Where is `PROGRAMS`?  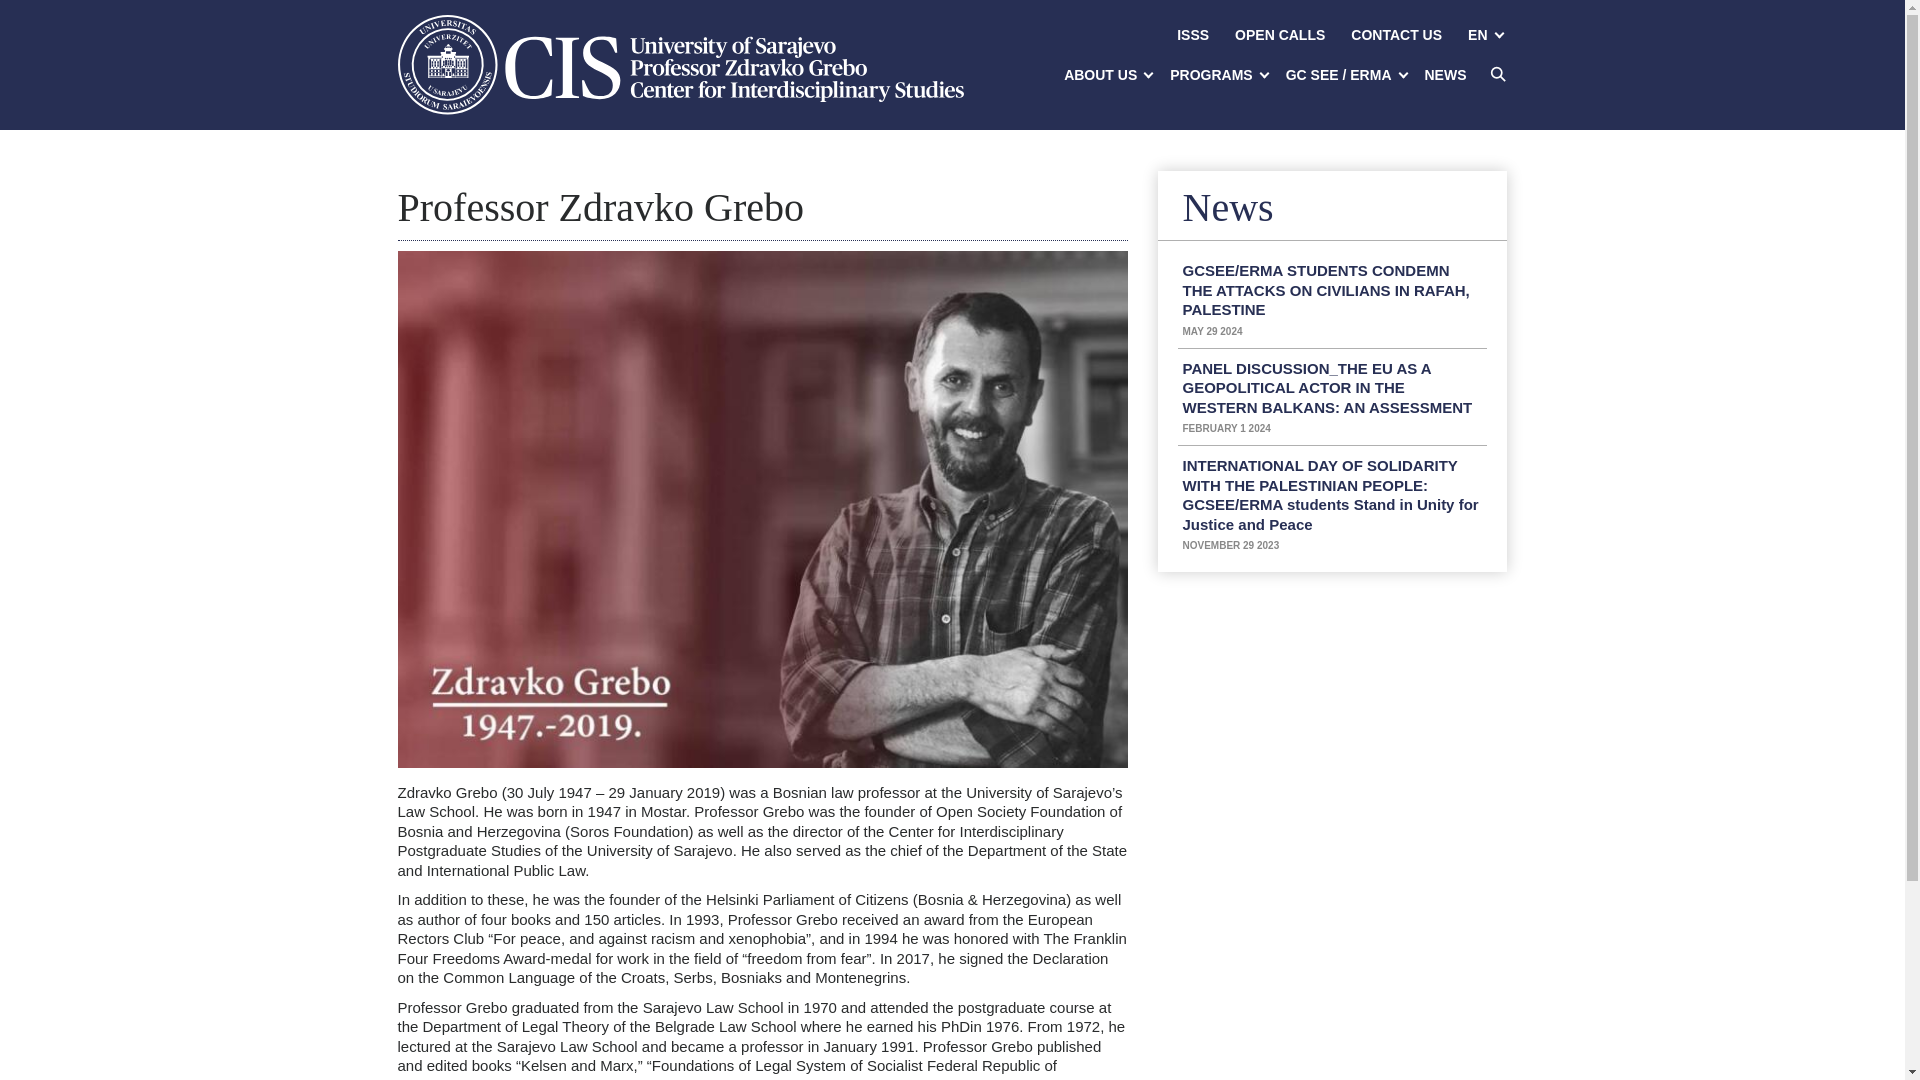
PROGRAMS is located at coordinates (1214, 75).